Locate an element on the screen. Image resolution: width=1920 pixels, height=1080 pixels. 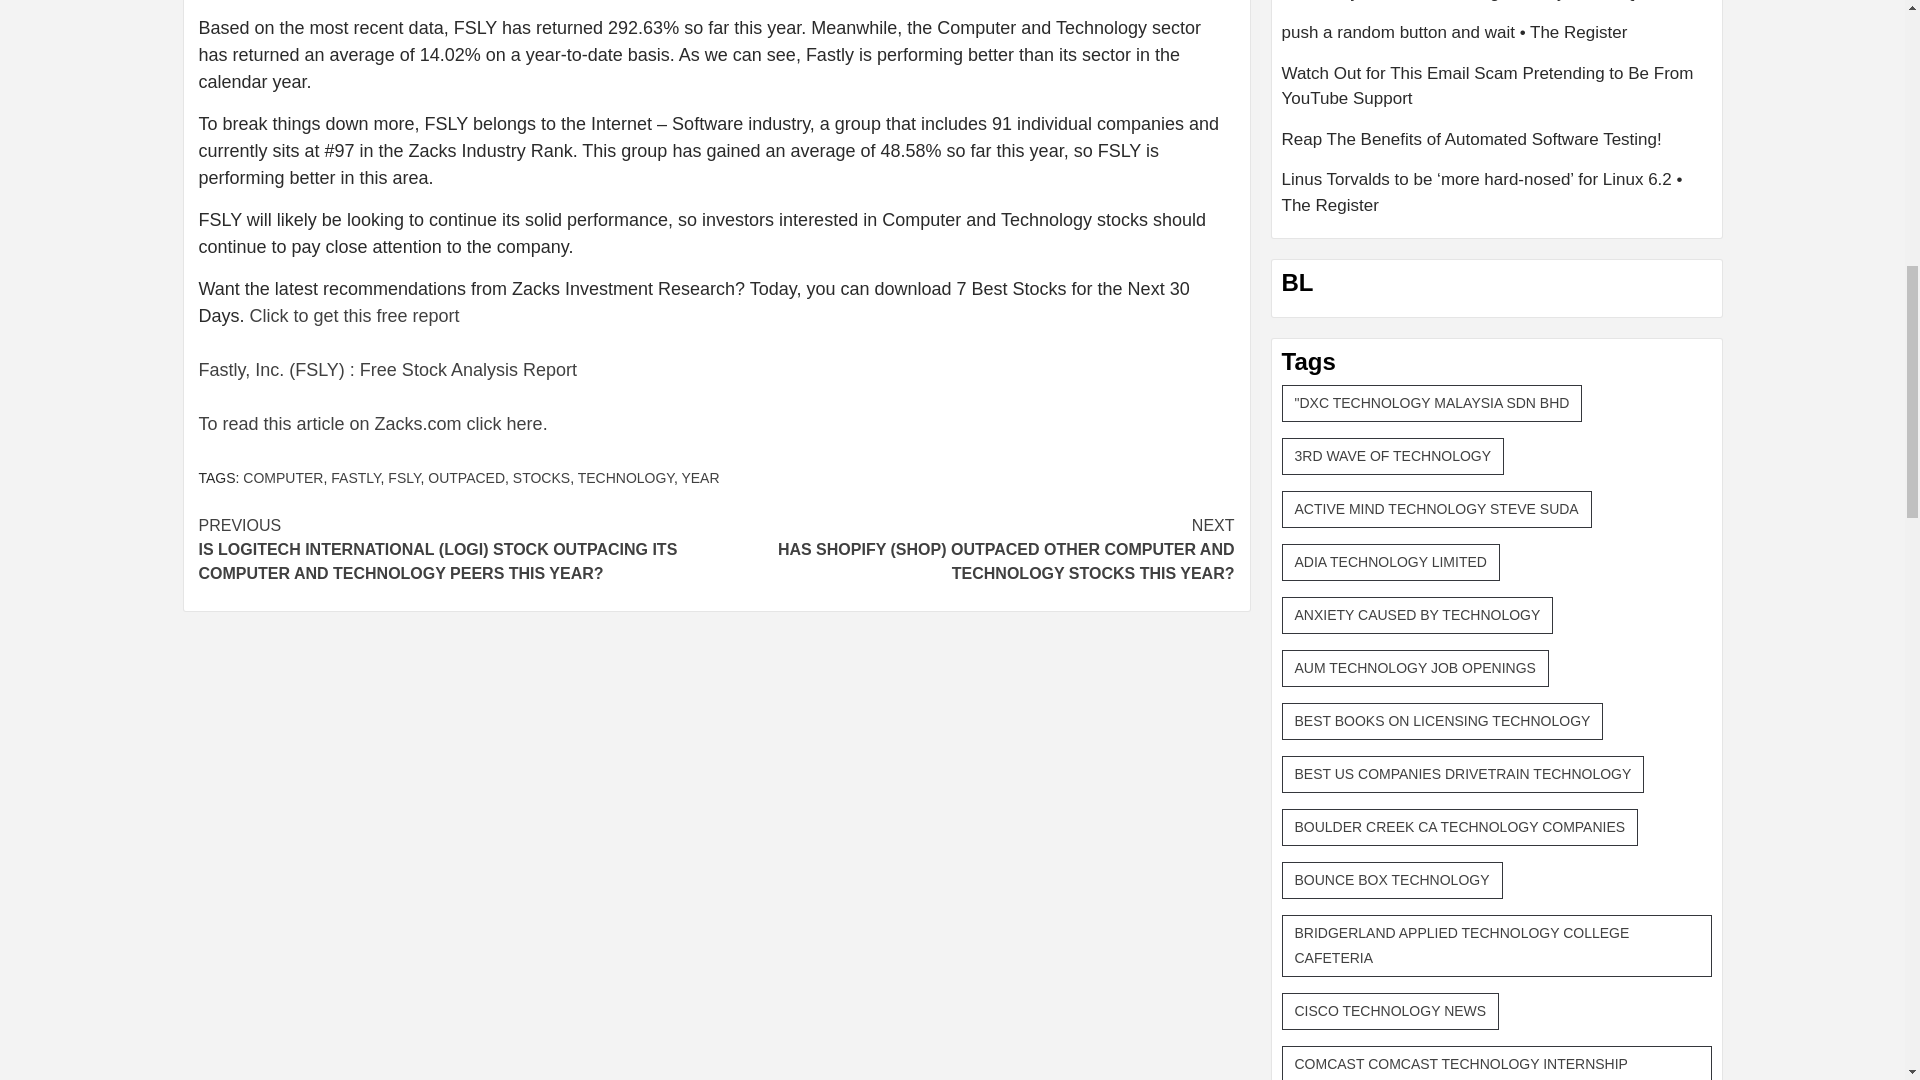
COMPUTER is located at coordinates (282, 478).